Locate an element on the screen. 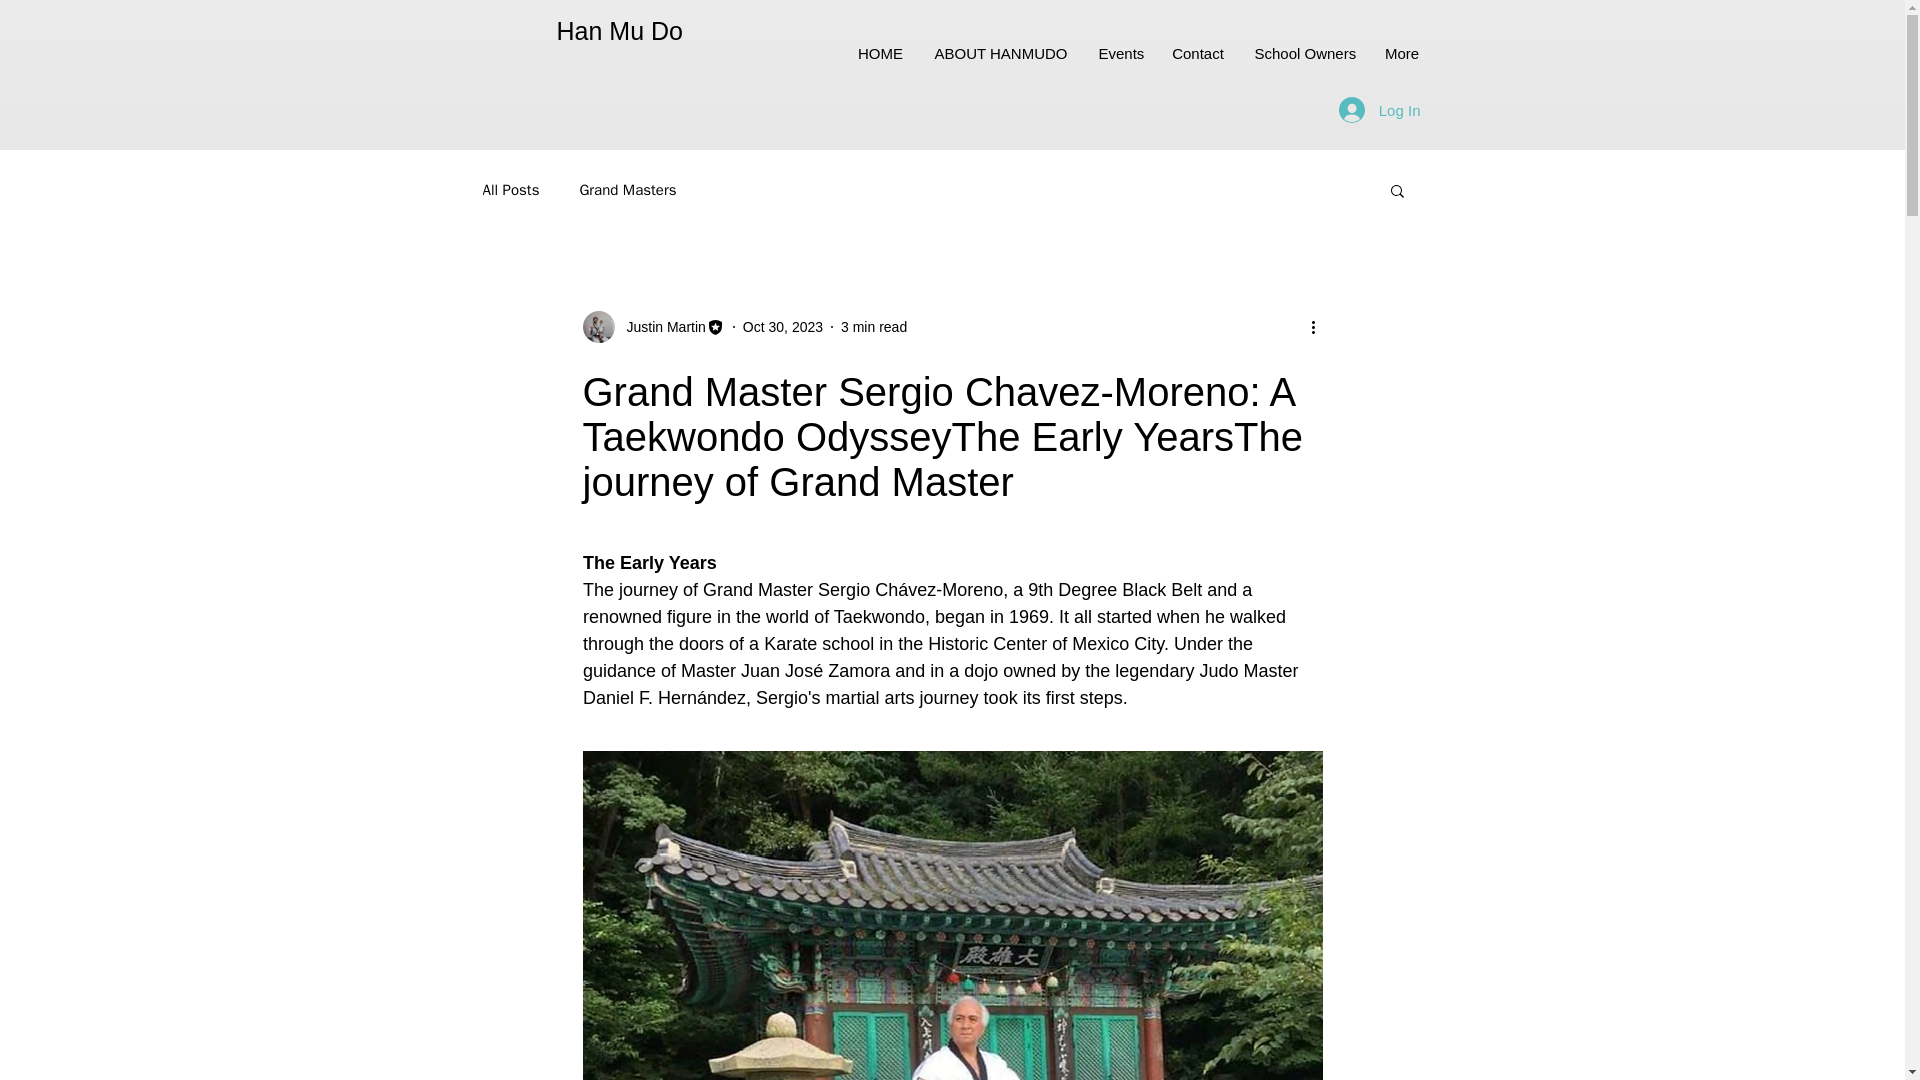 The image size is (1920, 1080). ABOUT HANMUDO is located at coordinates (1000, 54).